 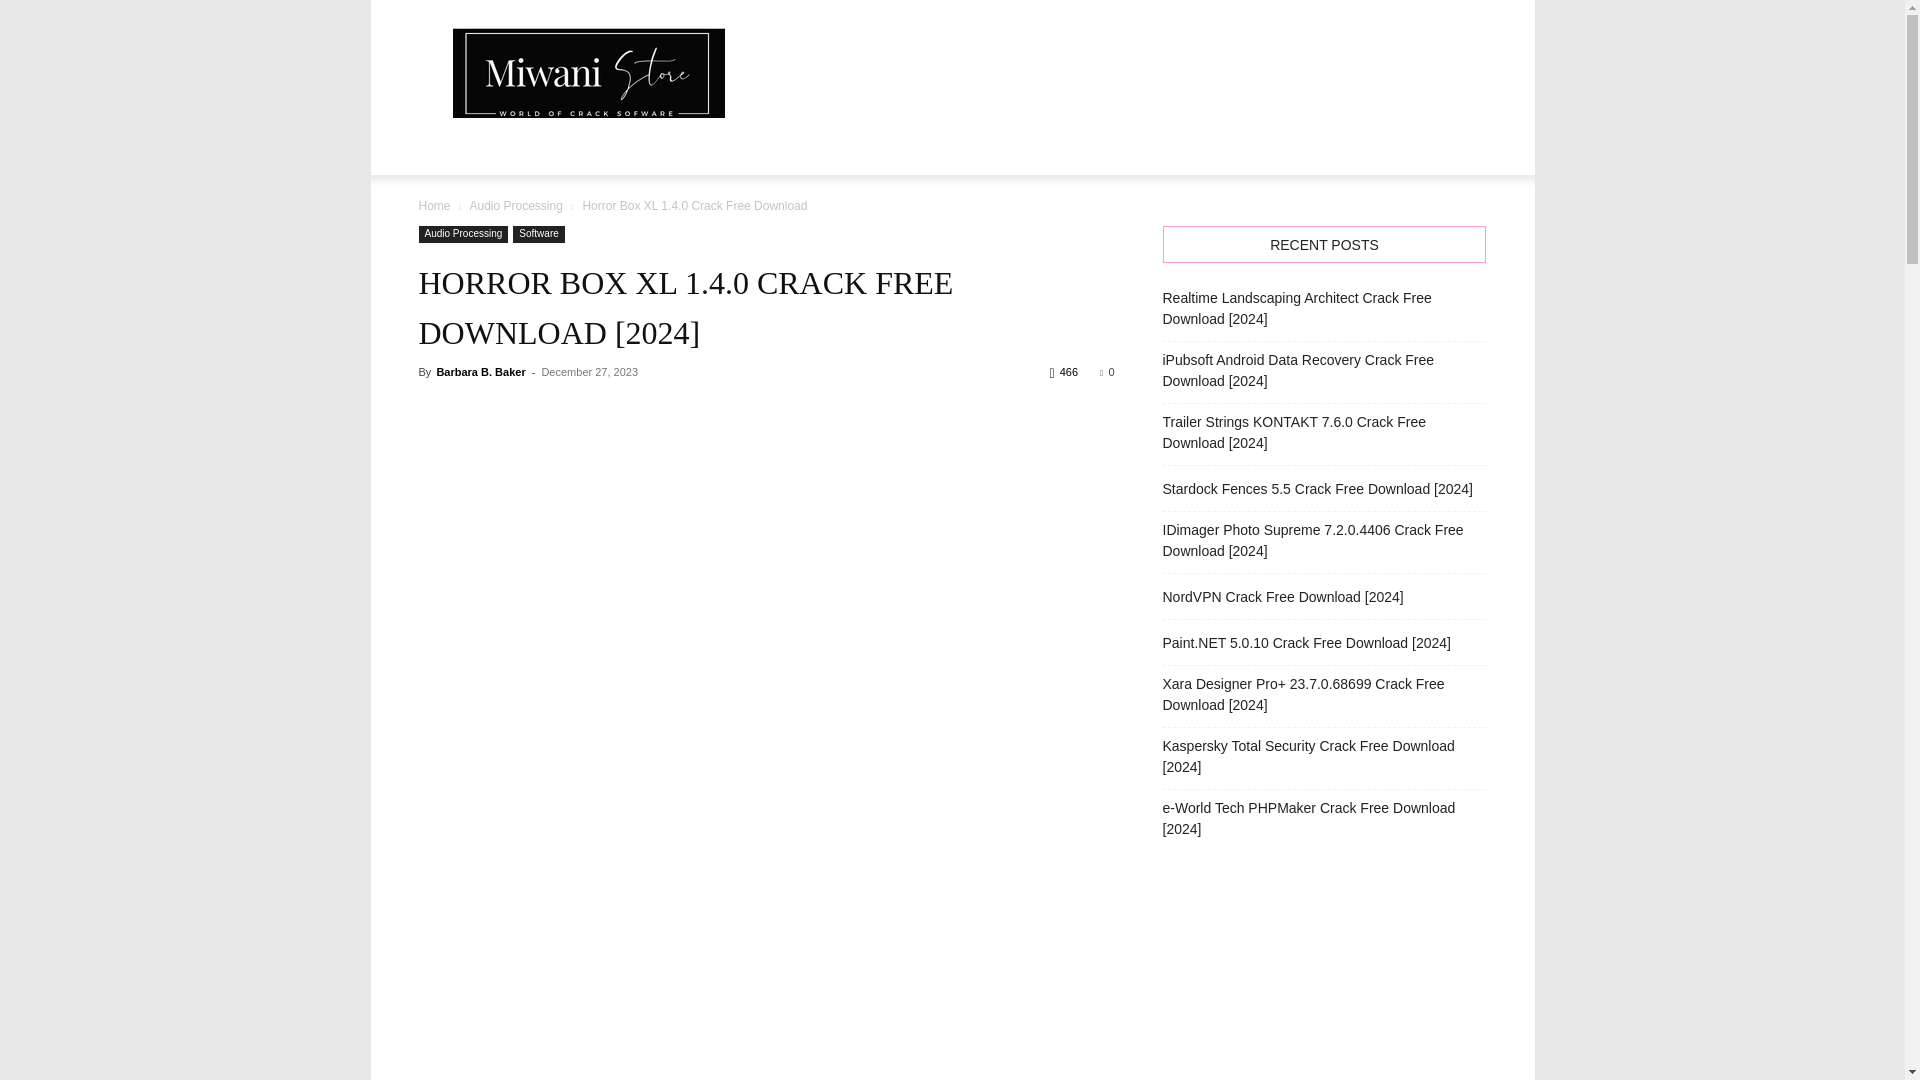 I want to click on Home, so click(x=434, y=205).